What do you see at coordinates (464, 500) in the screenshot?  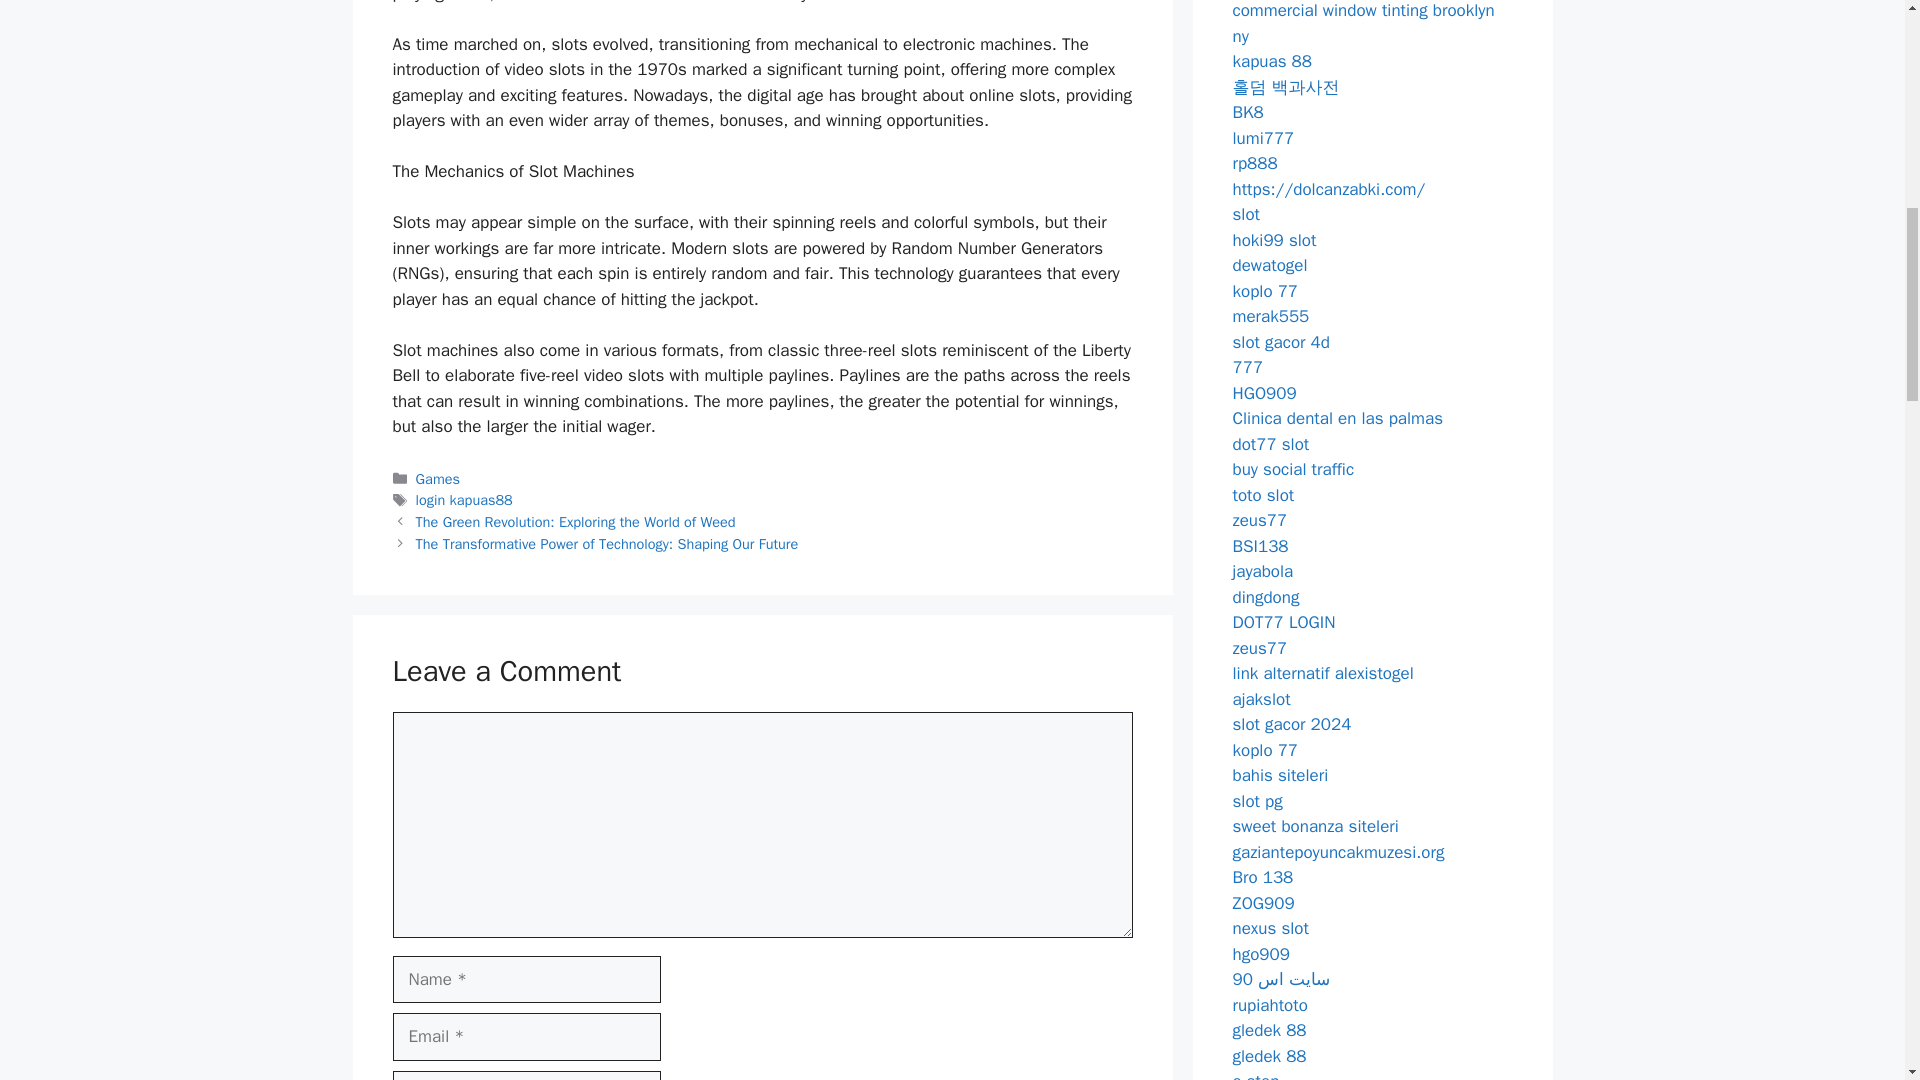 I see `login kapuas88` at bounding box center [464, 500].